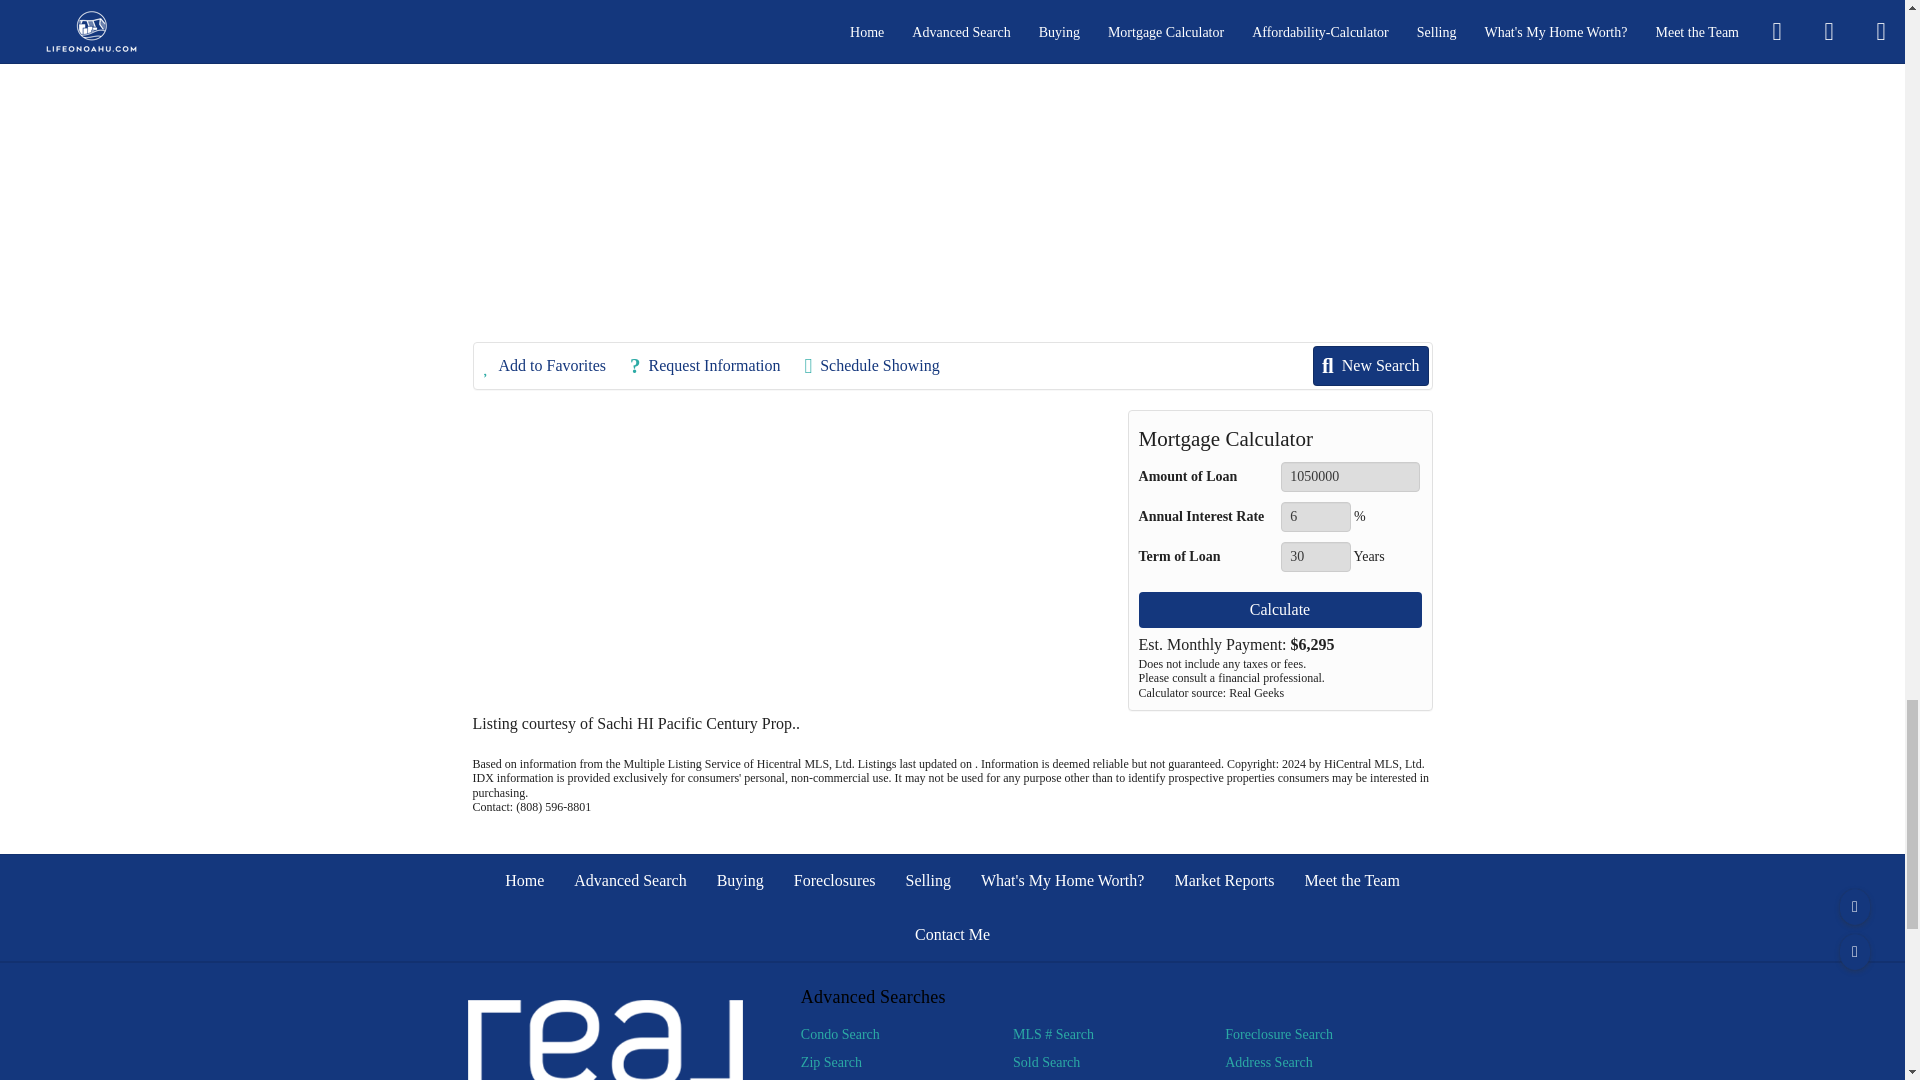  I want to click on 1050000, so click(1350, 477).